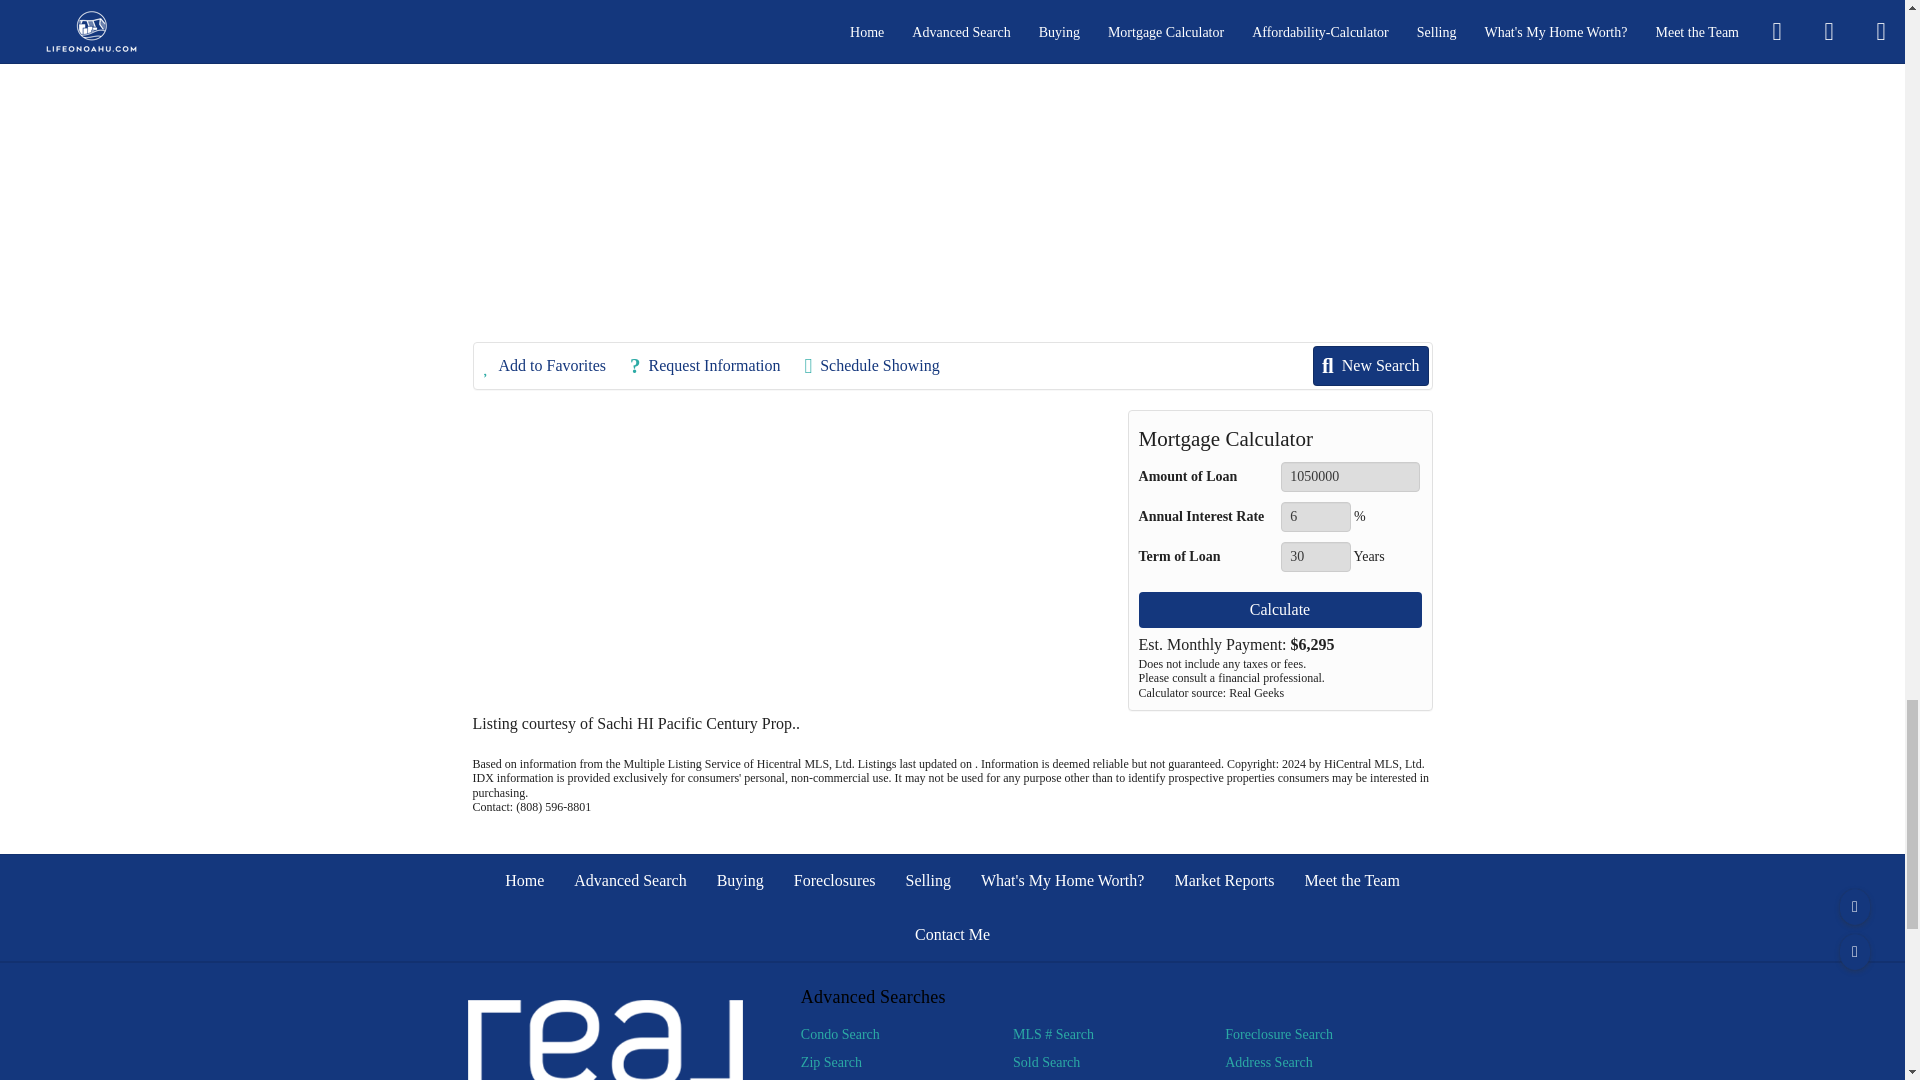  I want to click on 1050000, so click(1350, 477).